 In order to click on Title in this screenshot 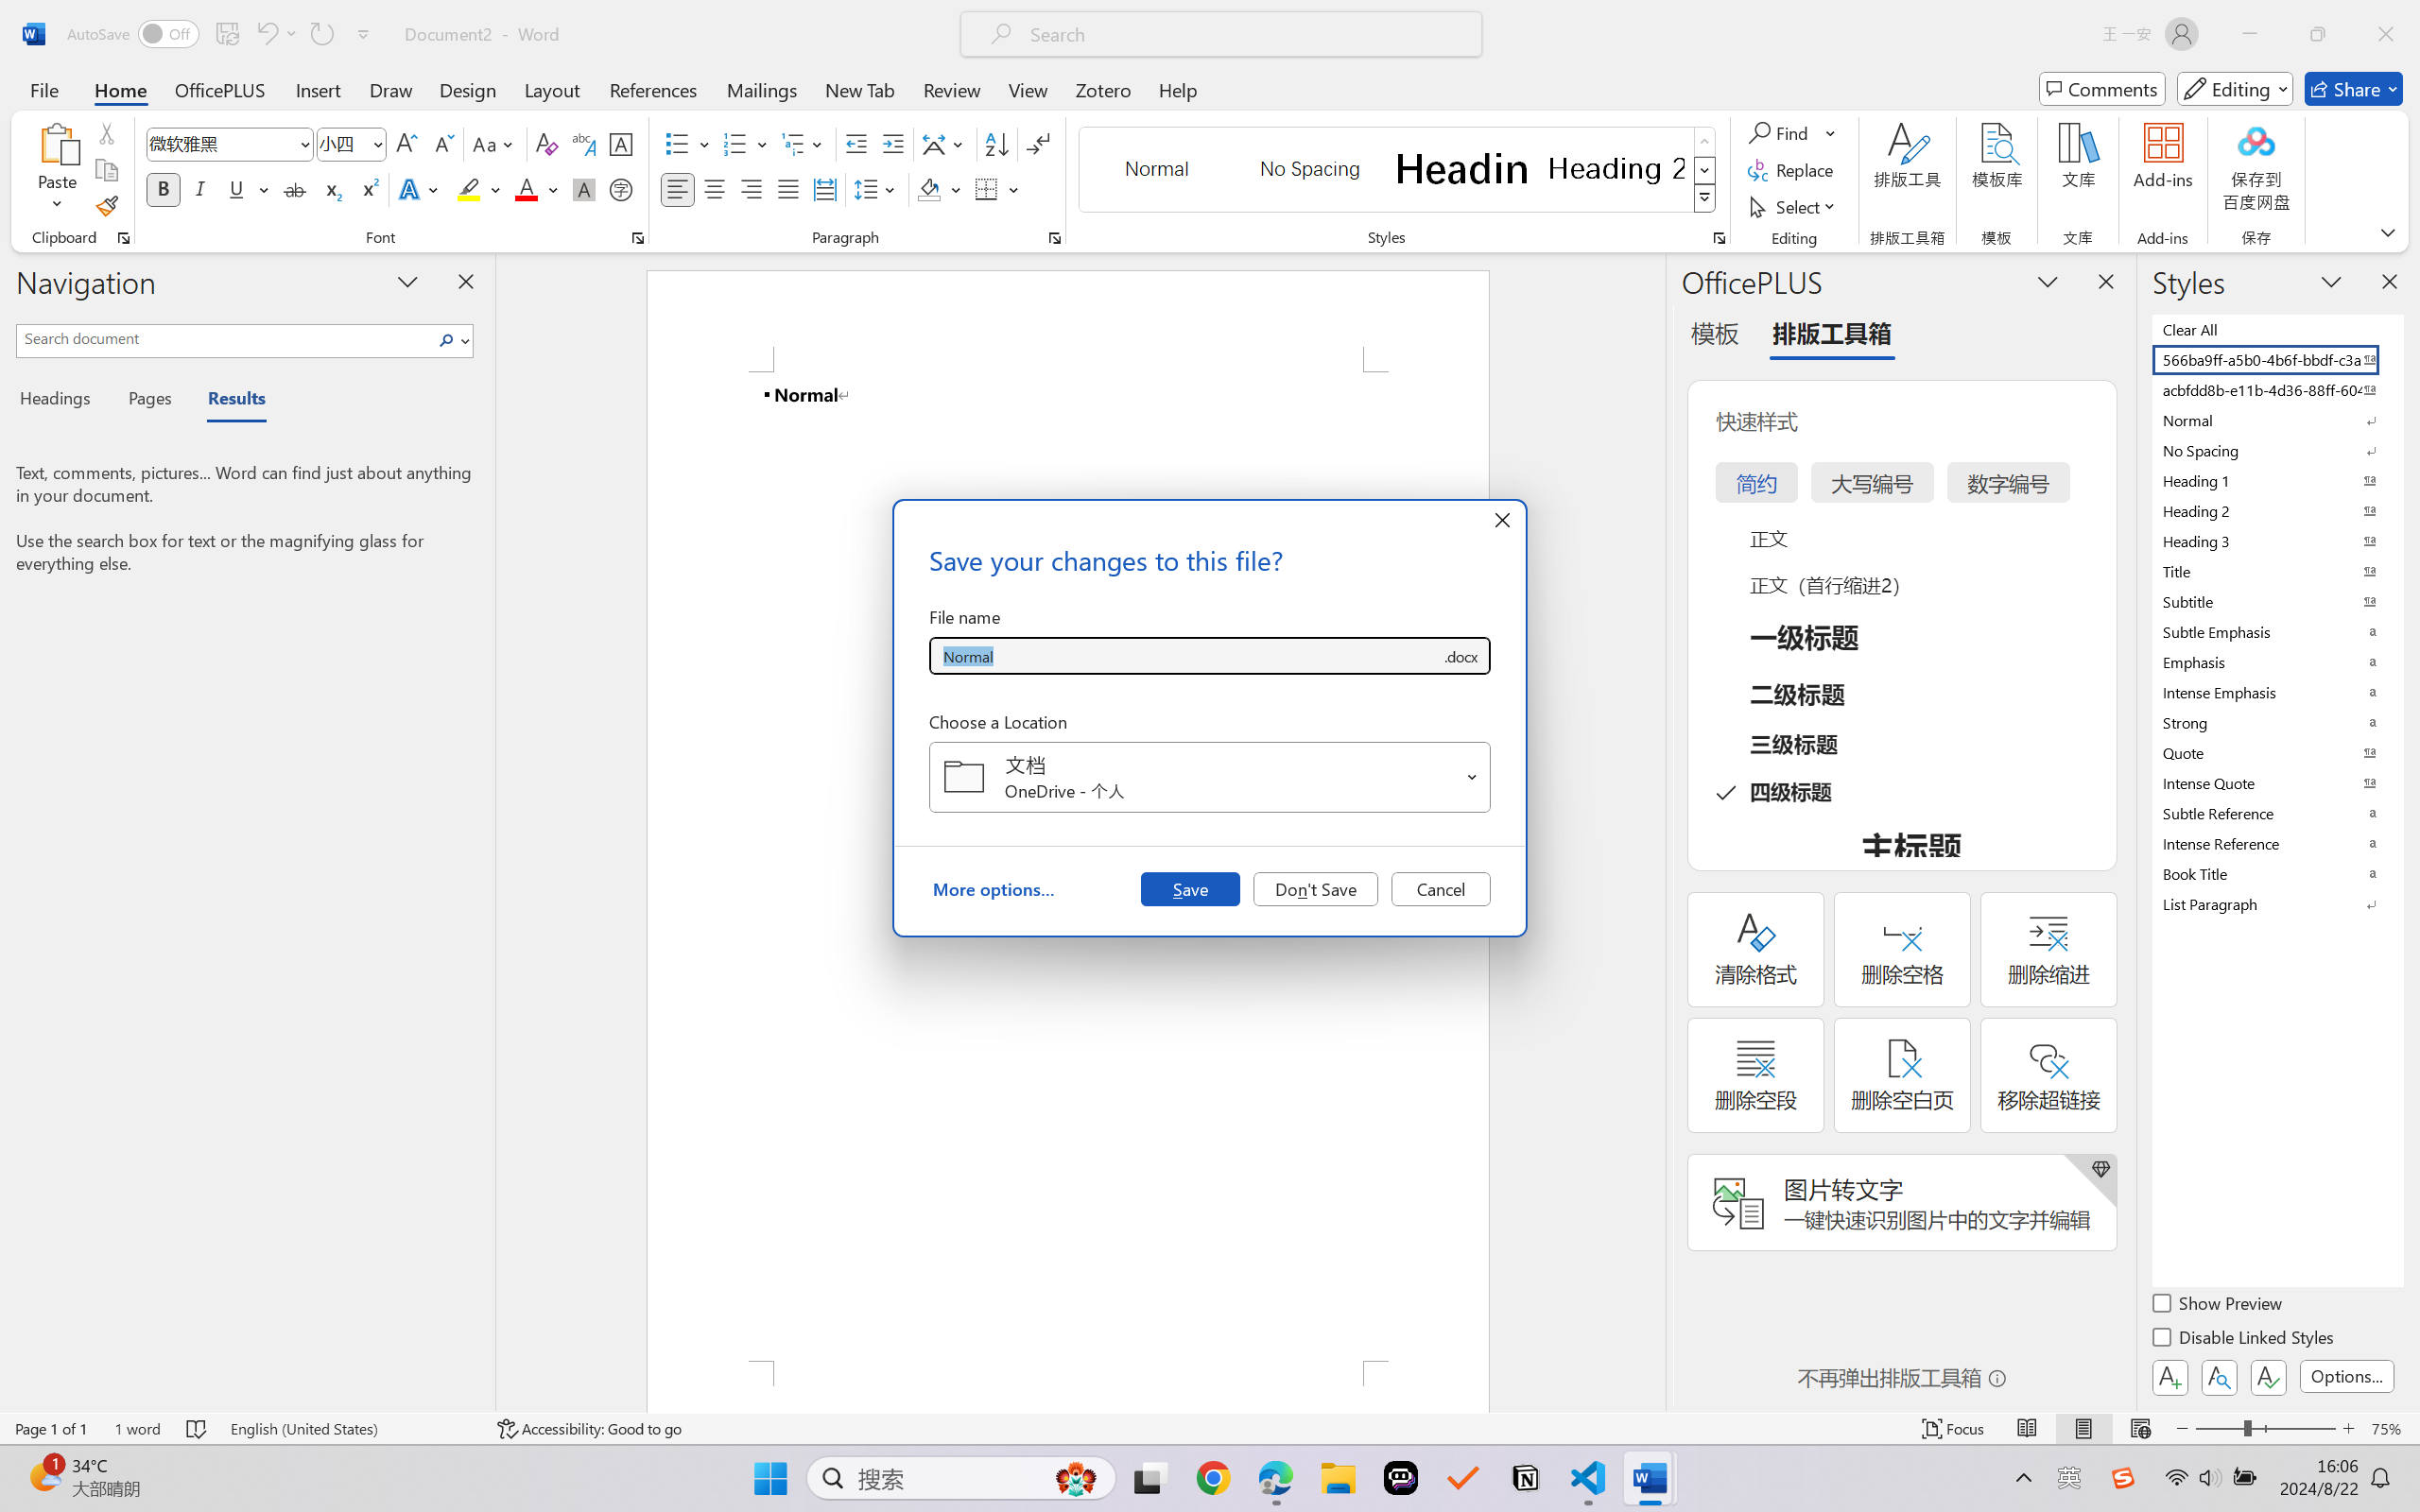, I will do `click(2276, 571)`.